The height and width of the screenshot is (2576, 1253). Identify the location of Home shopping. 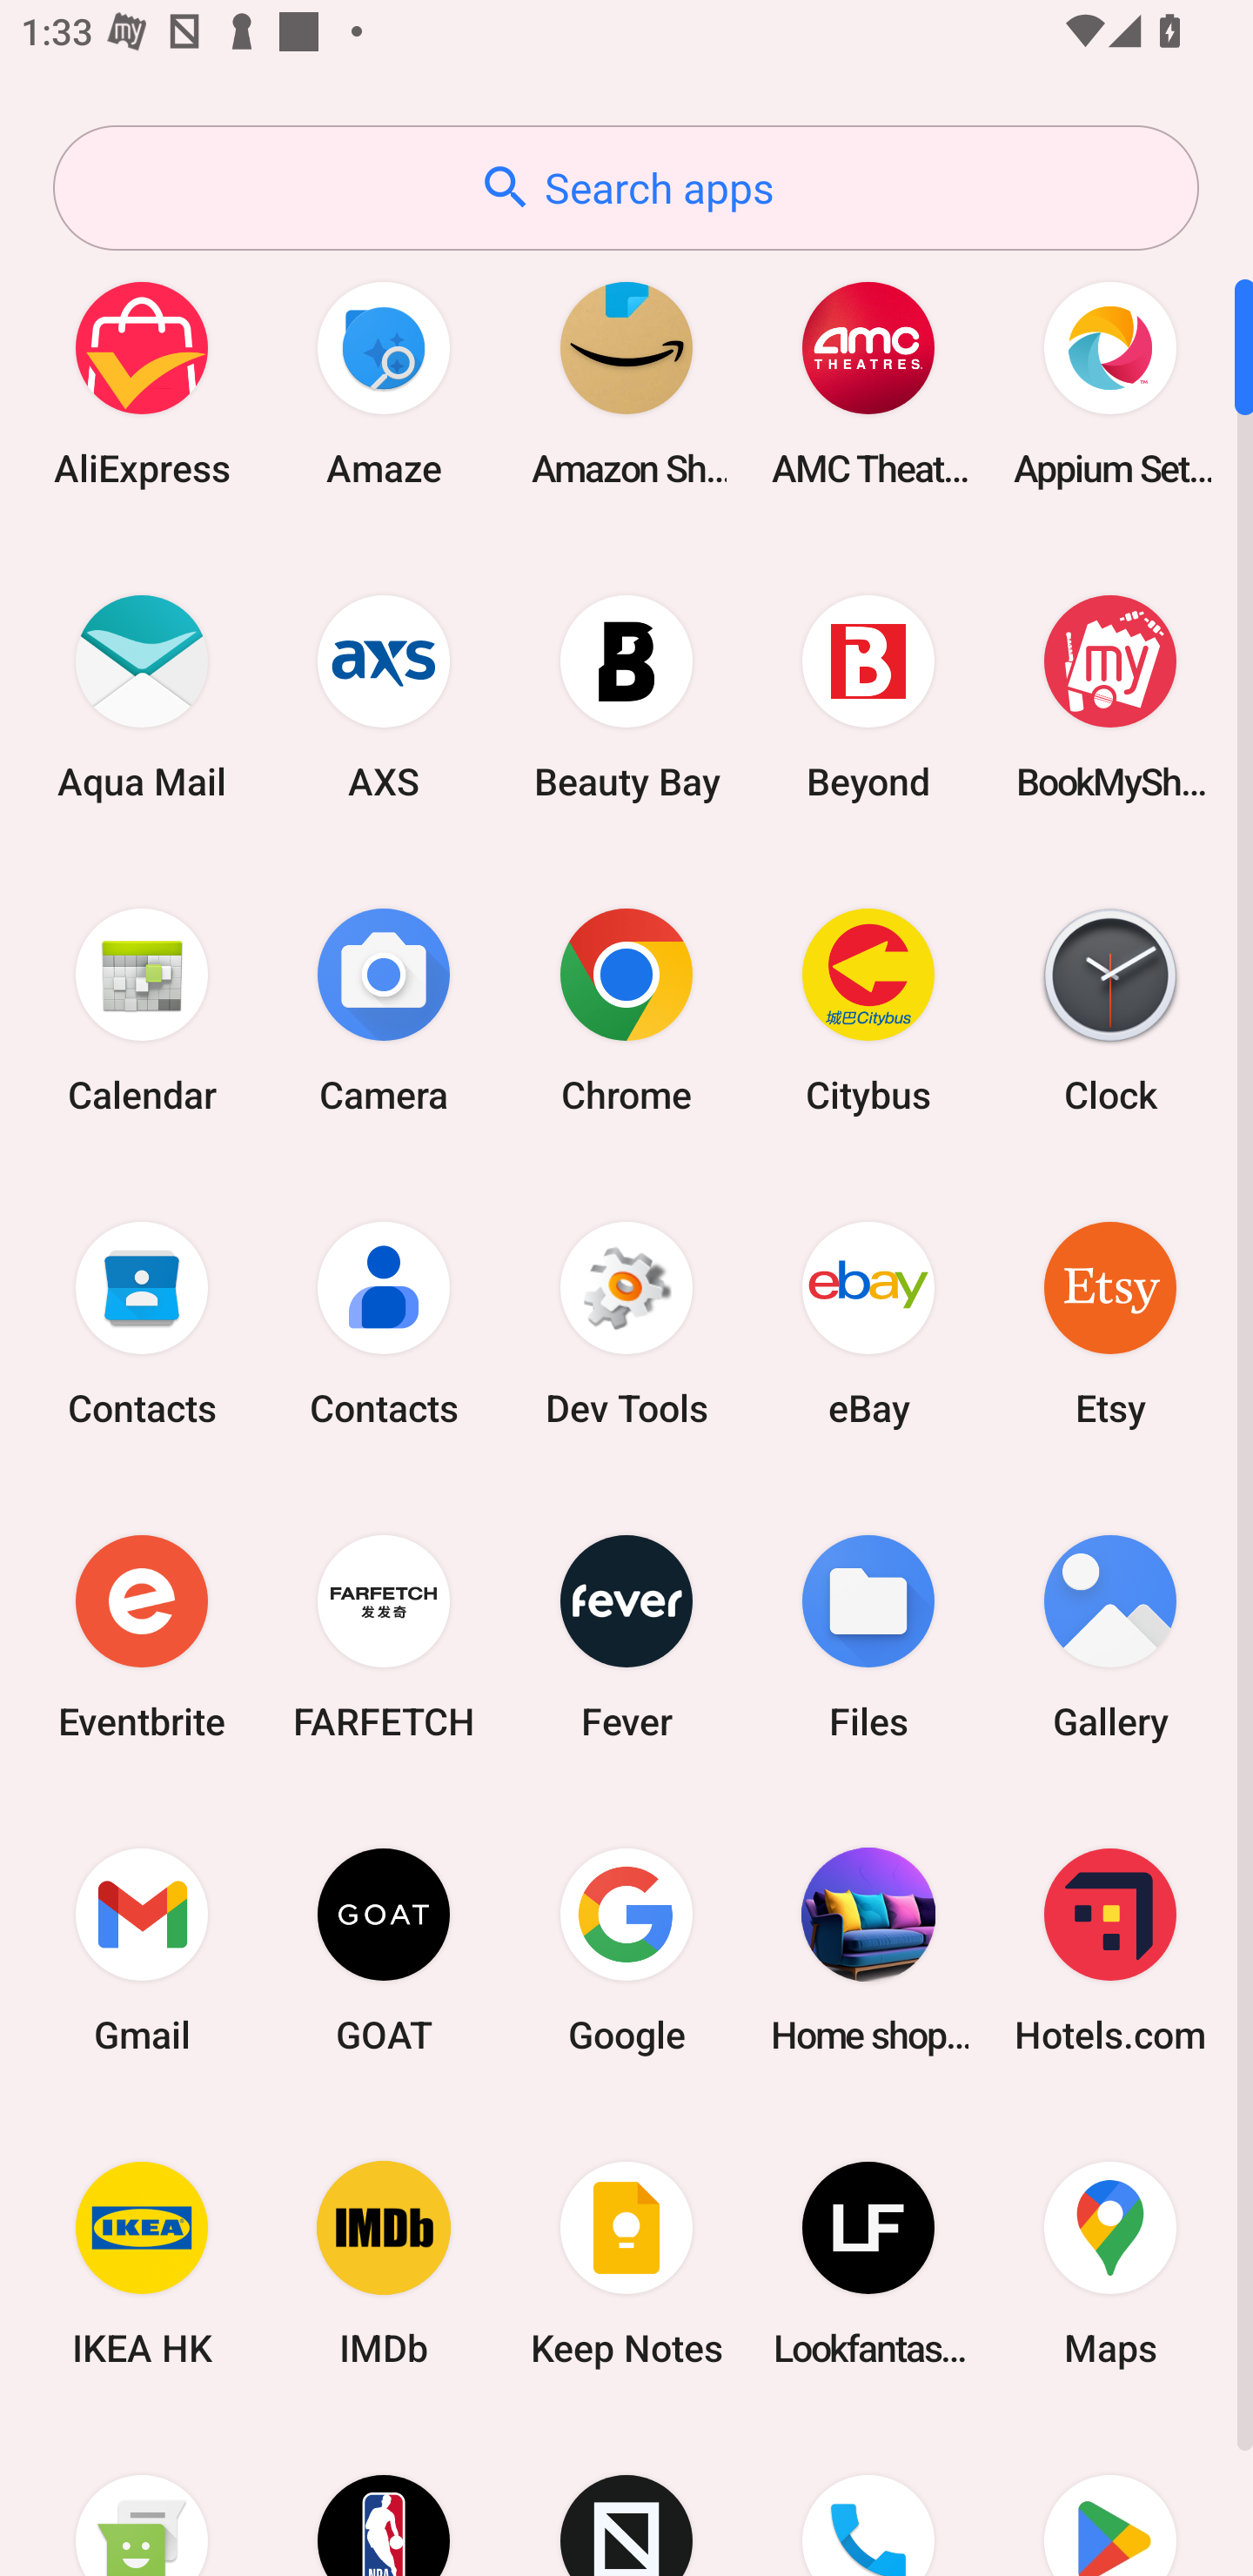
(868, 1949).